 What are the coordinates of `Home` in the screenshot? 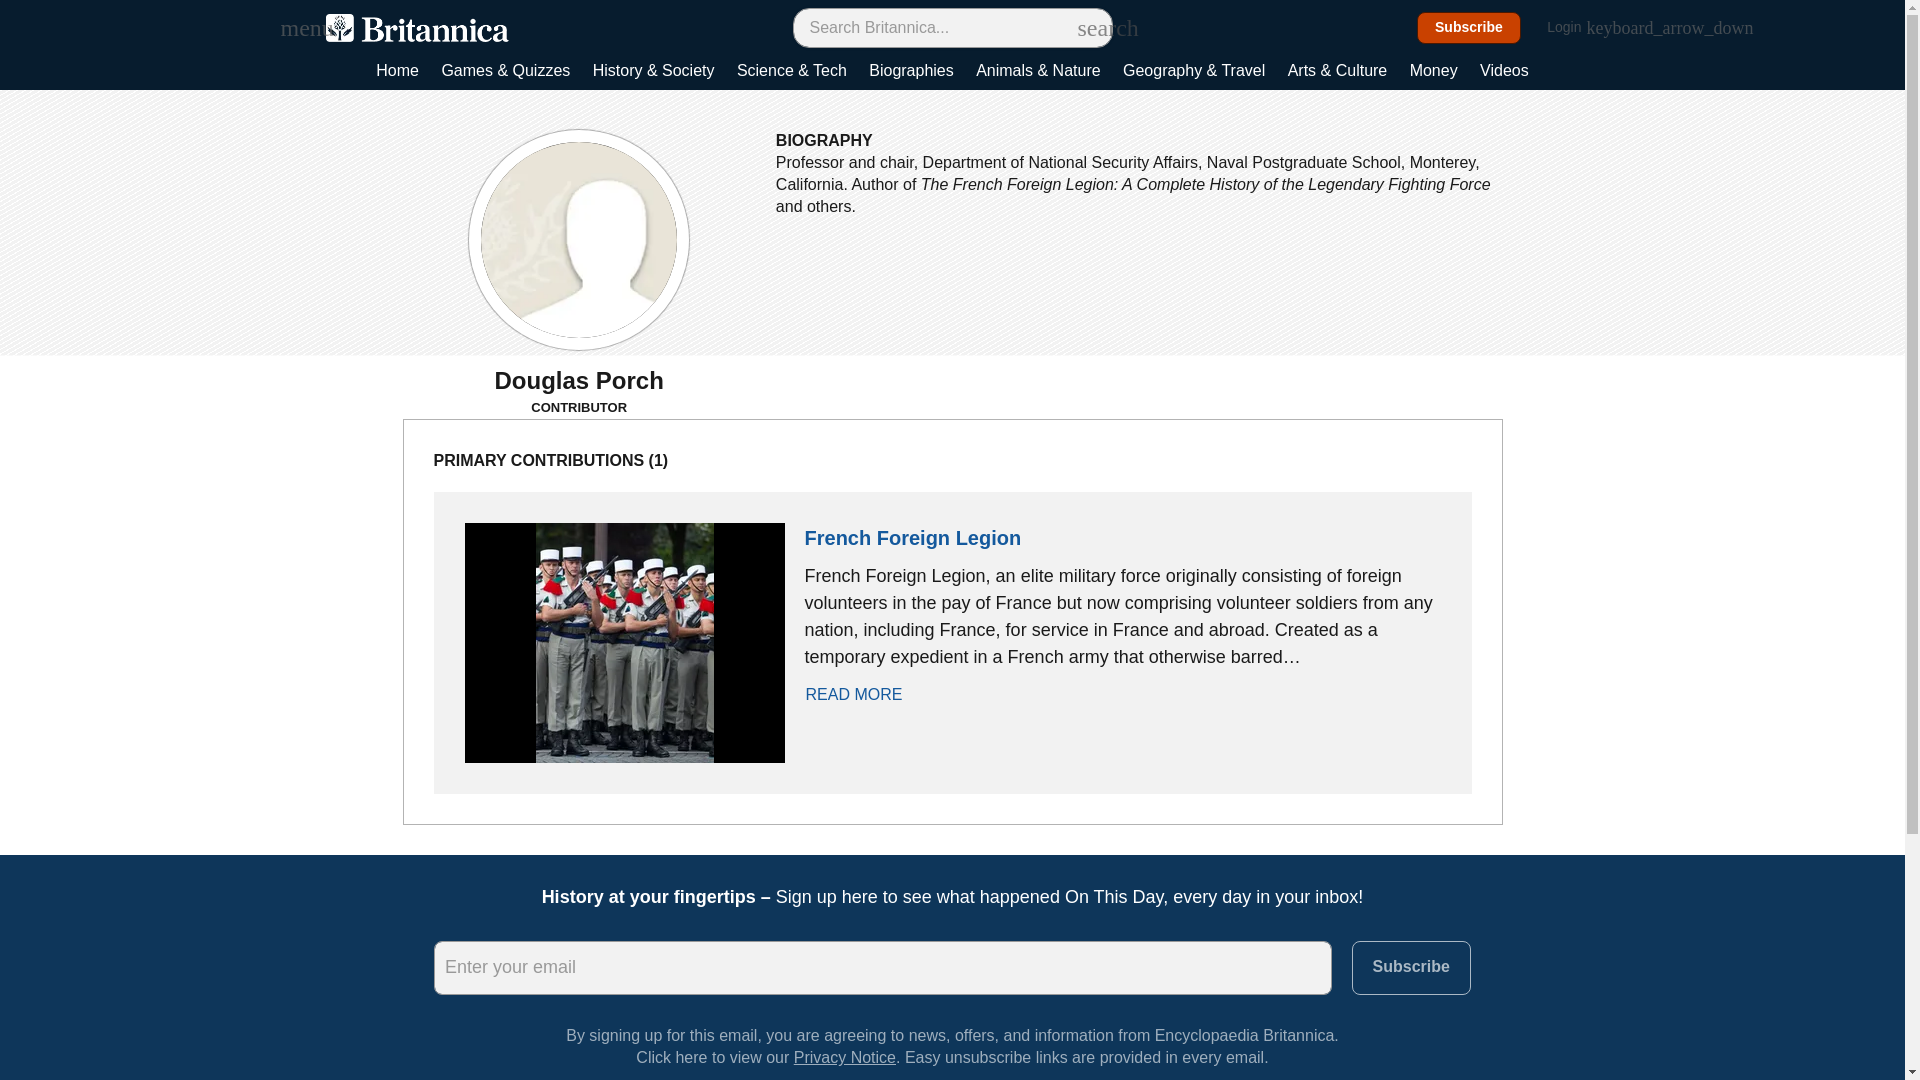 It's located at (397, 72).